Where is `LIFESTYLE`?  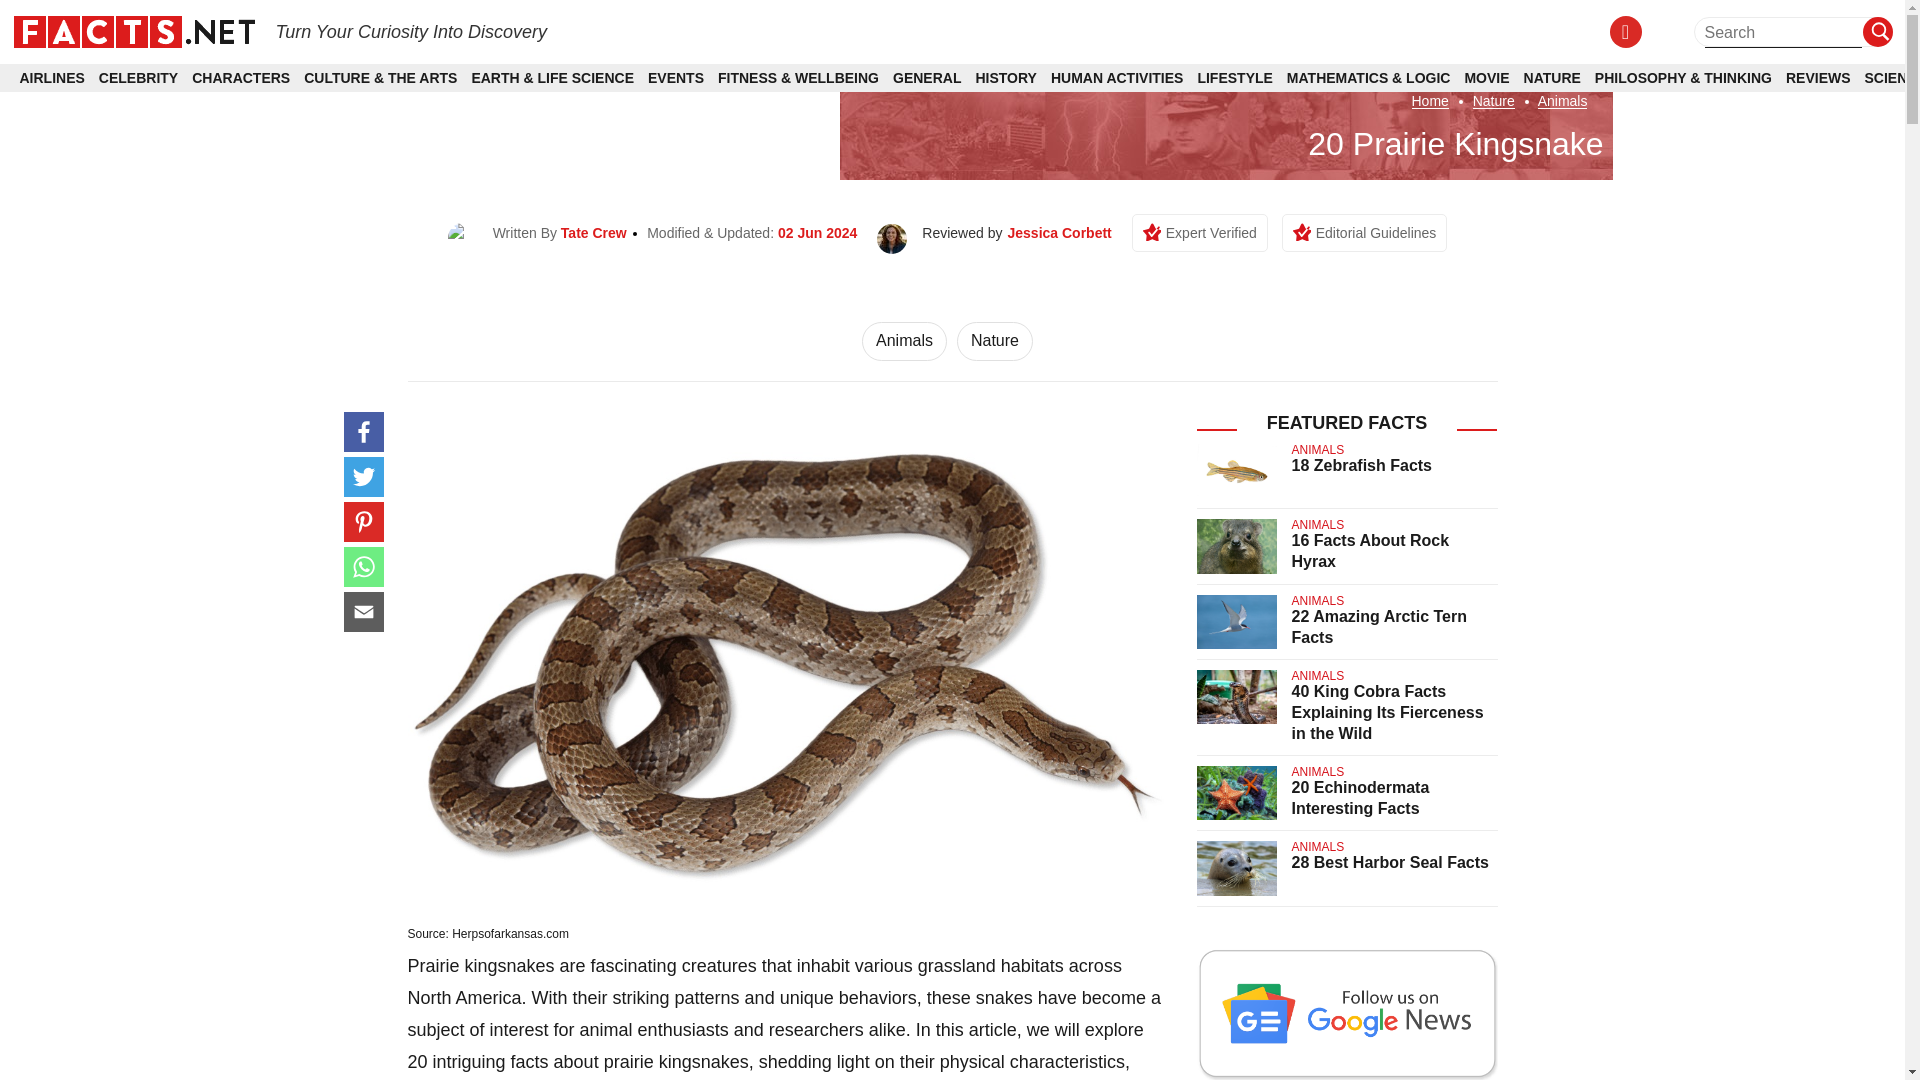 LIFESTYLE is located at coordinates (1234, 78).